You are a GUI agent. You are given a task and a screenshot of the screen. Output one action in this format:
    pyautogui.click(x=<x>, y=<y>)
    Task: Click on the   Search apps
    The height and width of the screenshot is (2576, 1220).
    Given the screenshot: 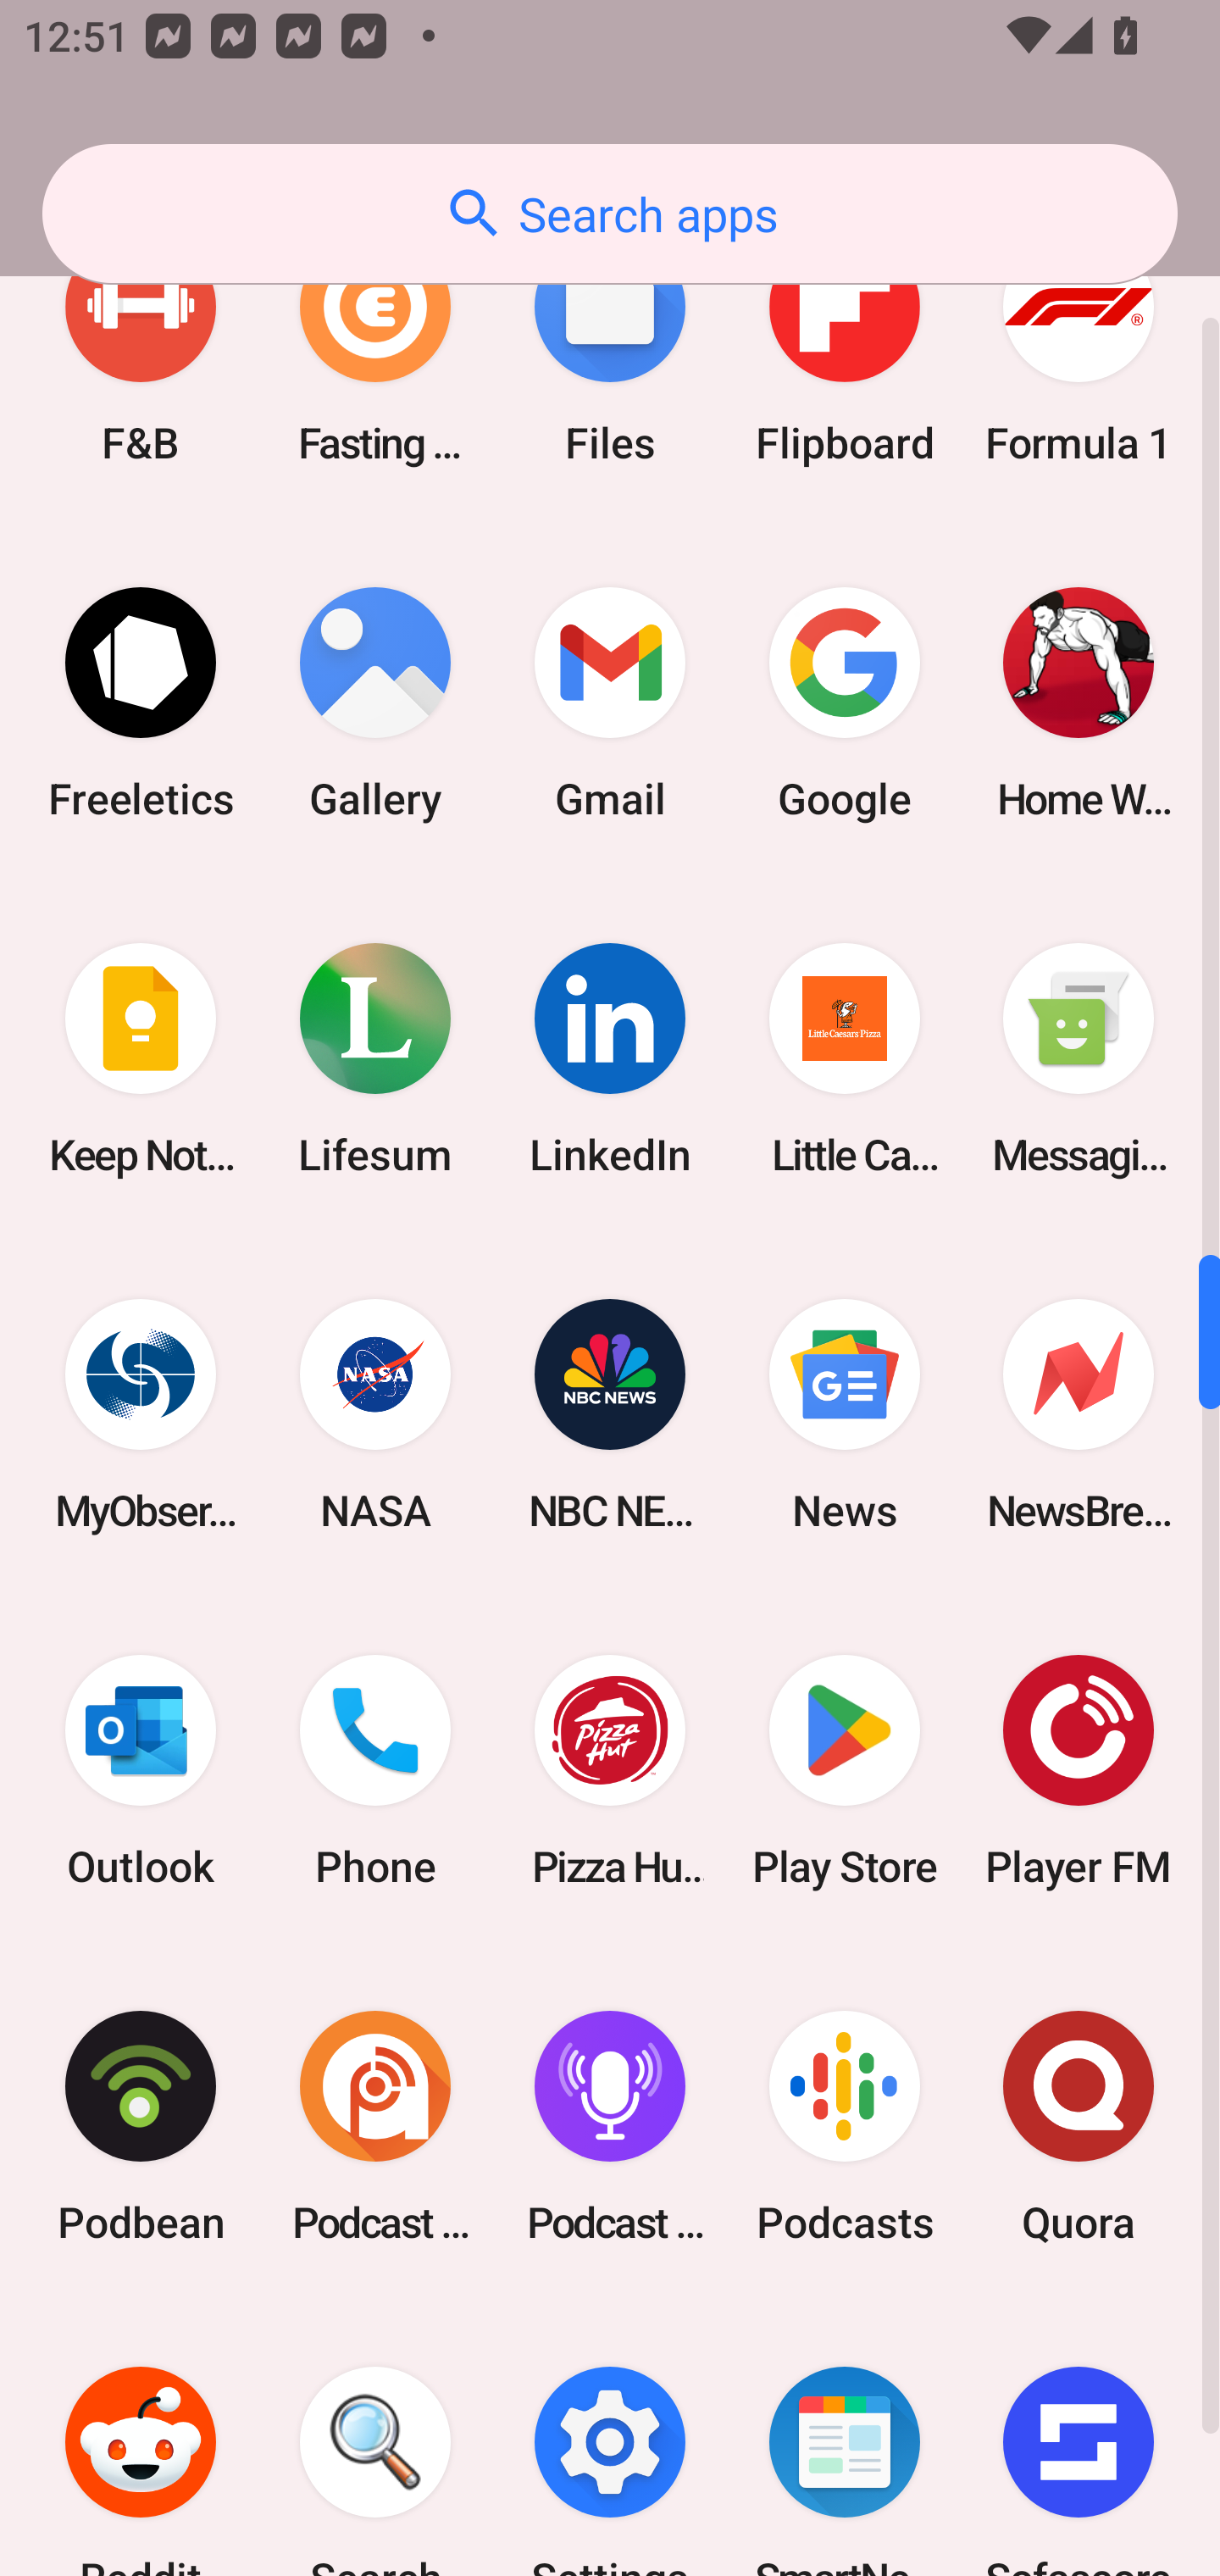 What is the action you would take?
    pyautogui.click(x=610, y=214)
    